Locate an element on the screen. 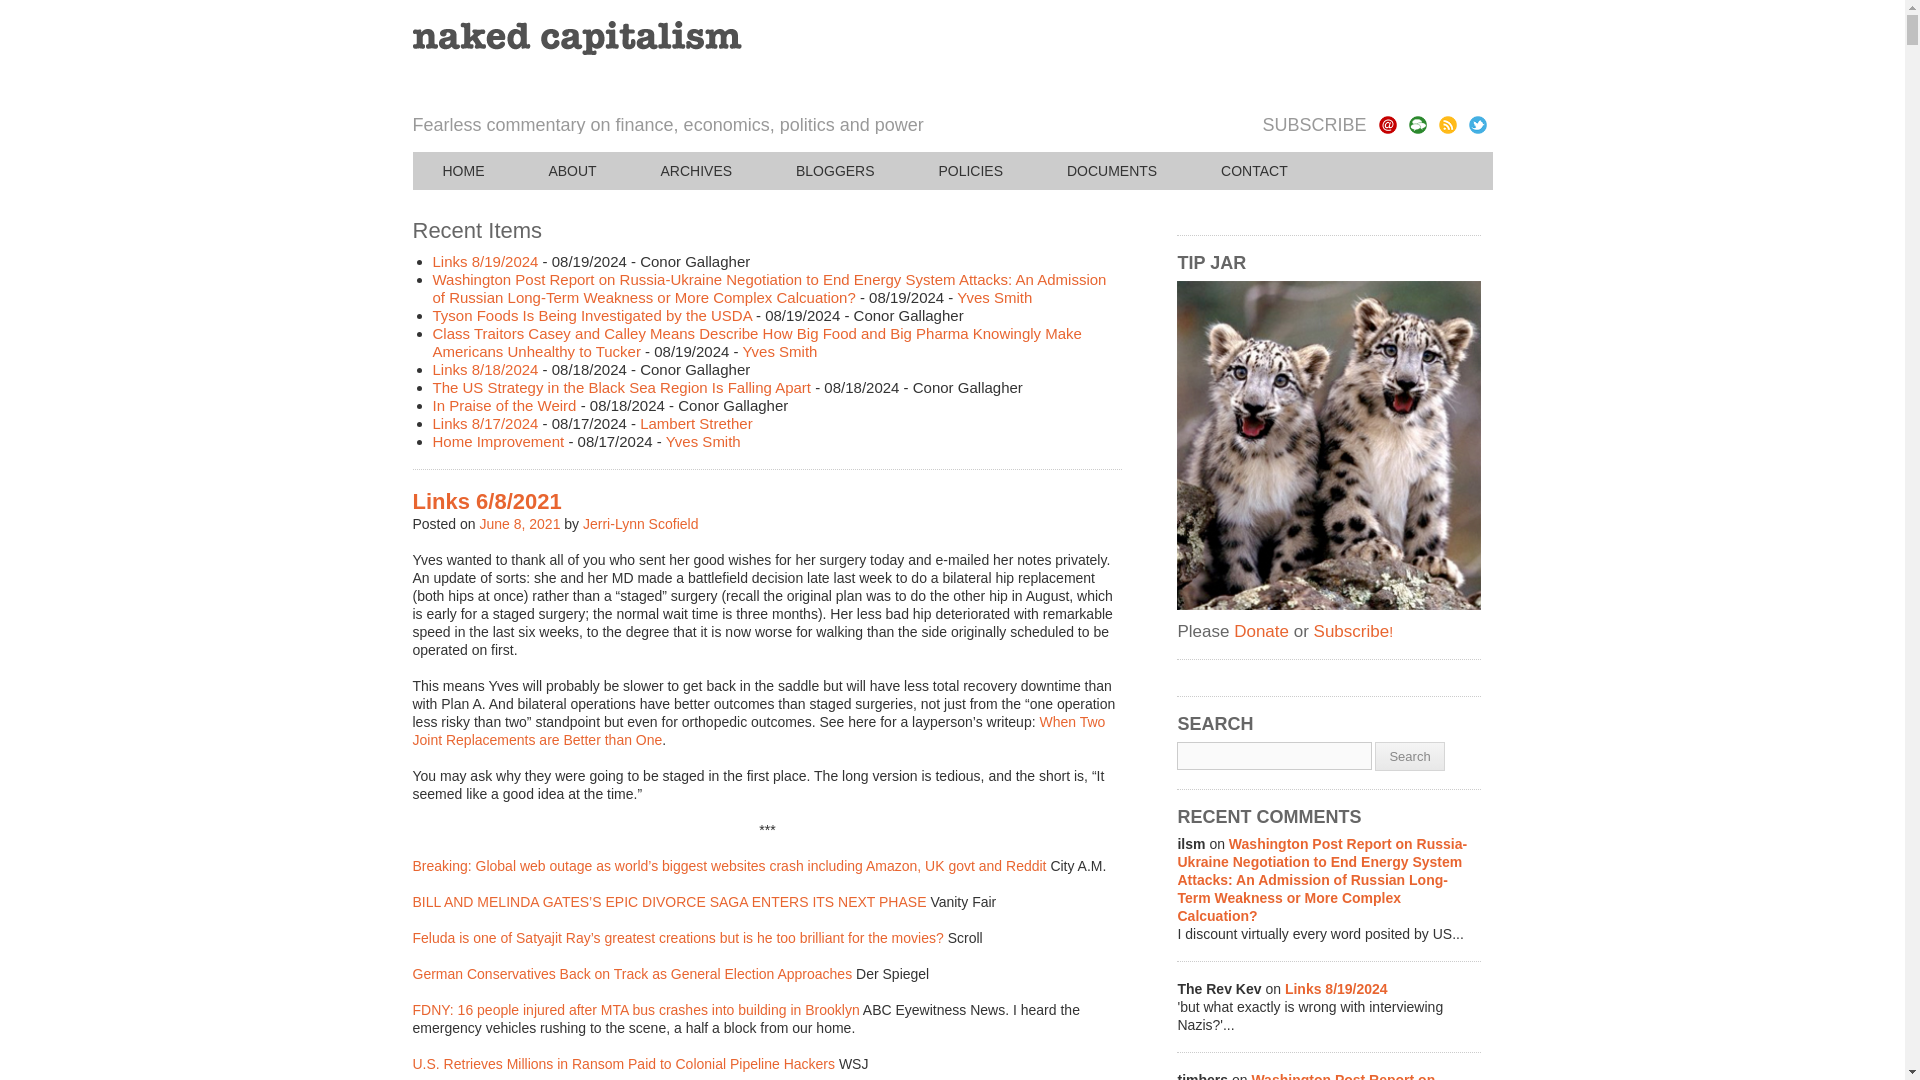 The image size is (1920, 1080). Lambert Strether is located at coordinates (696, 423).